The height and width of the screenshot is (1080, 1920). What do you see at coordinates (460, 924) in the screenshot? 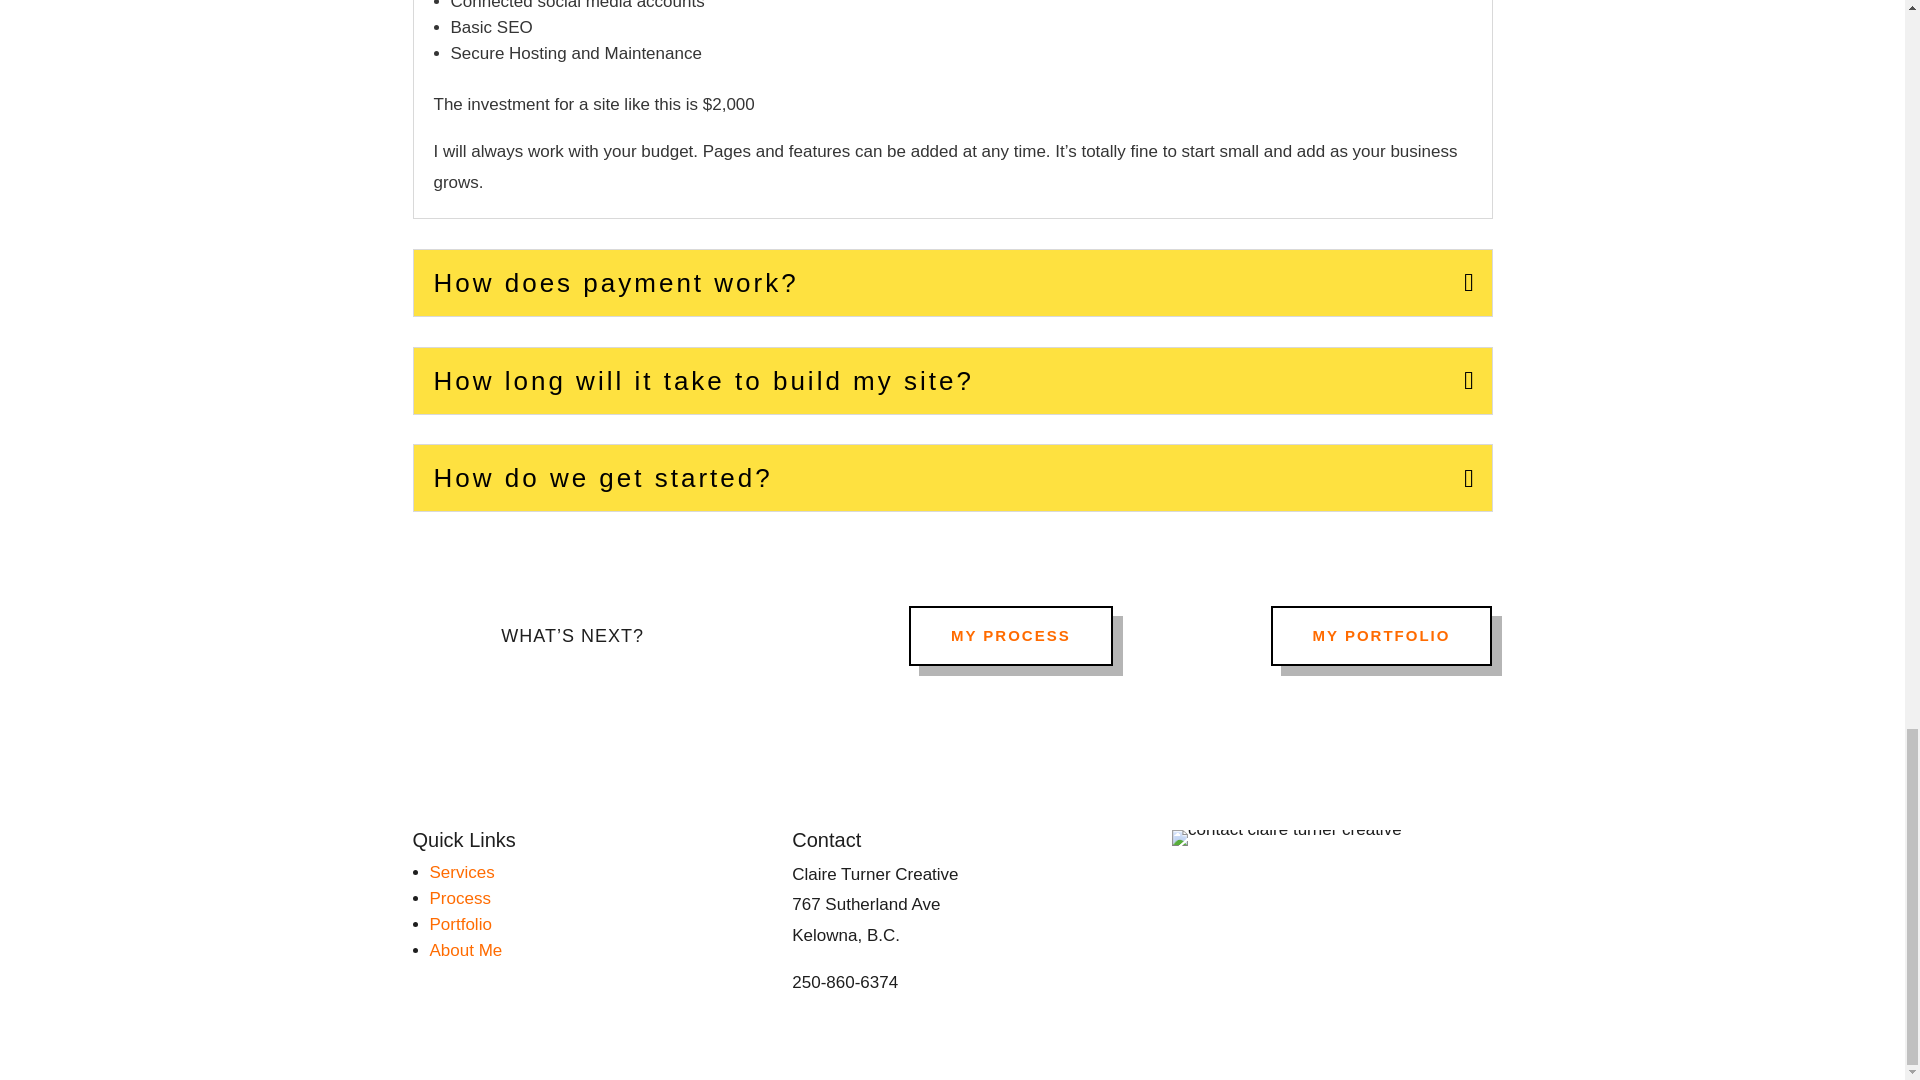
I see `portfolio` at bounding box center [460, 924].